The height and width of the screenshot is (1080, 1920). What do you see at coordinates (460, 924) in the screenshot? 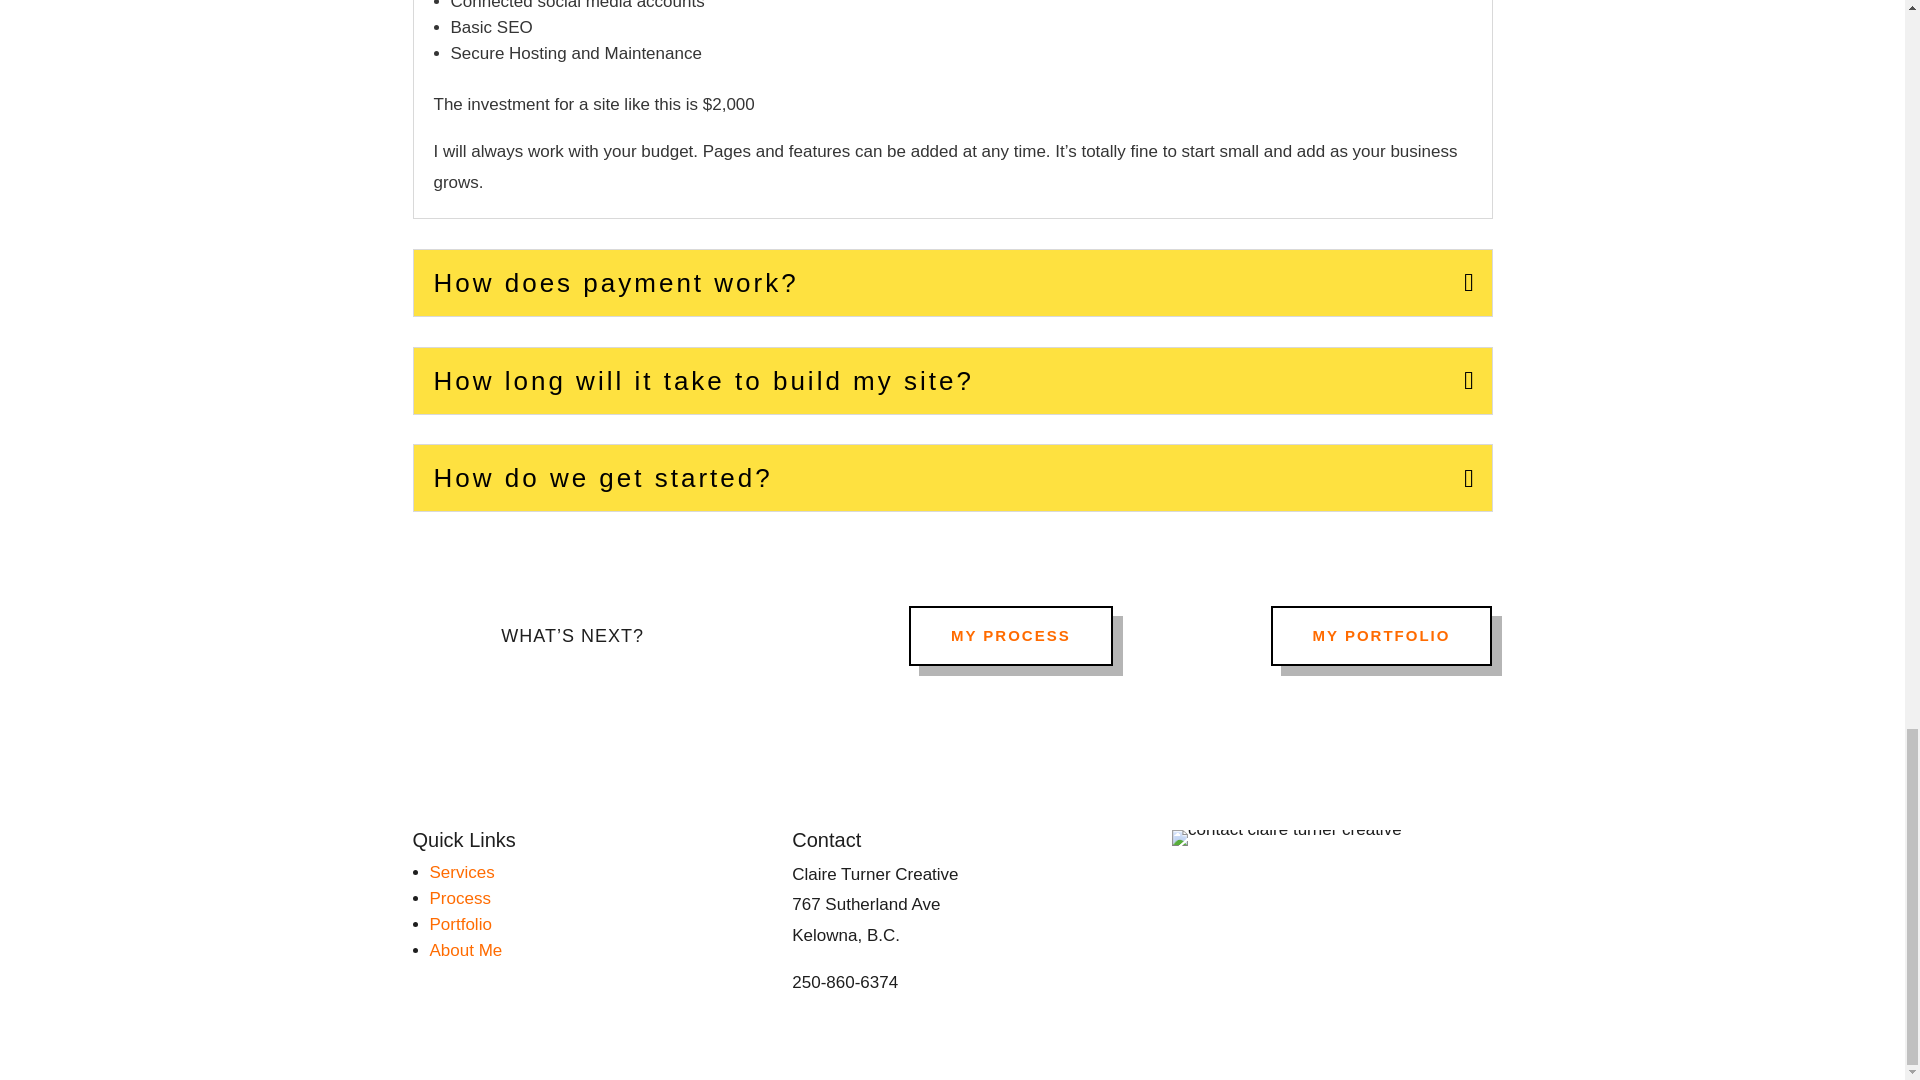
I see `portfolio` at bounding box center [460, 924].